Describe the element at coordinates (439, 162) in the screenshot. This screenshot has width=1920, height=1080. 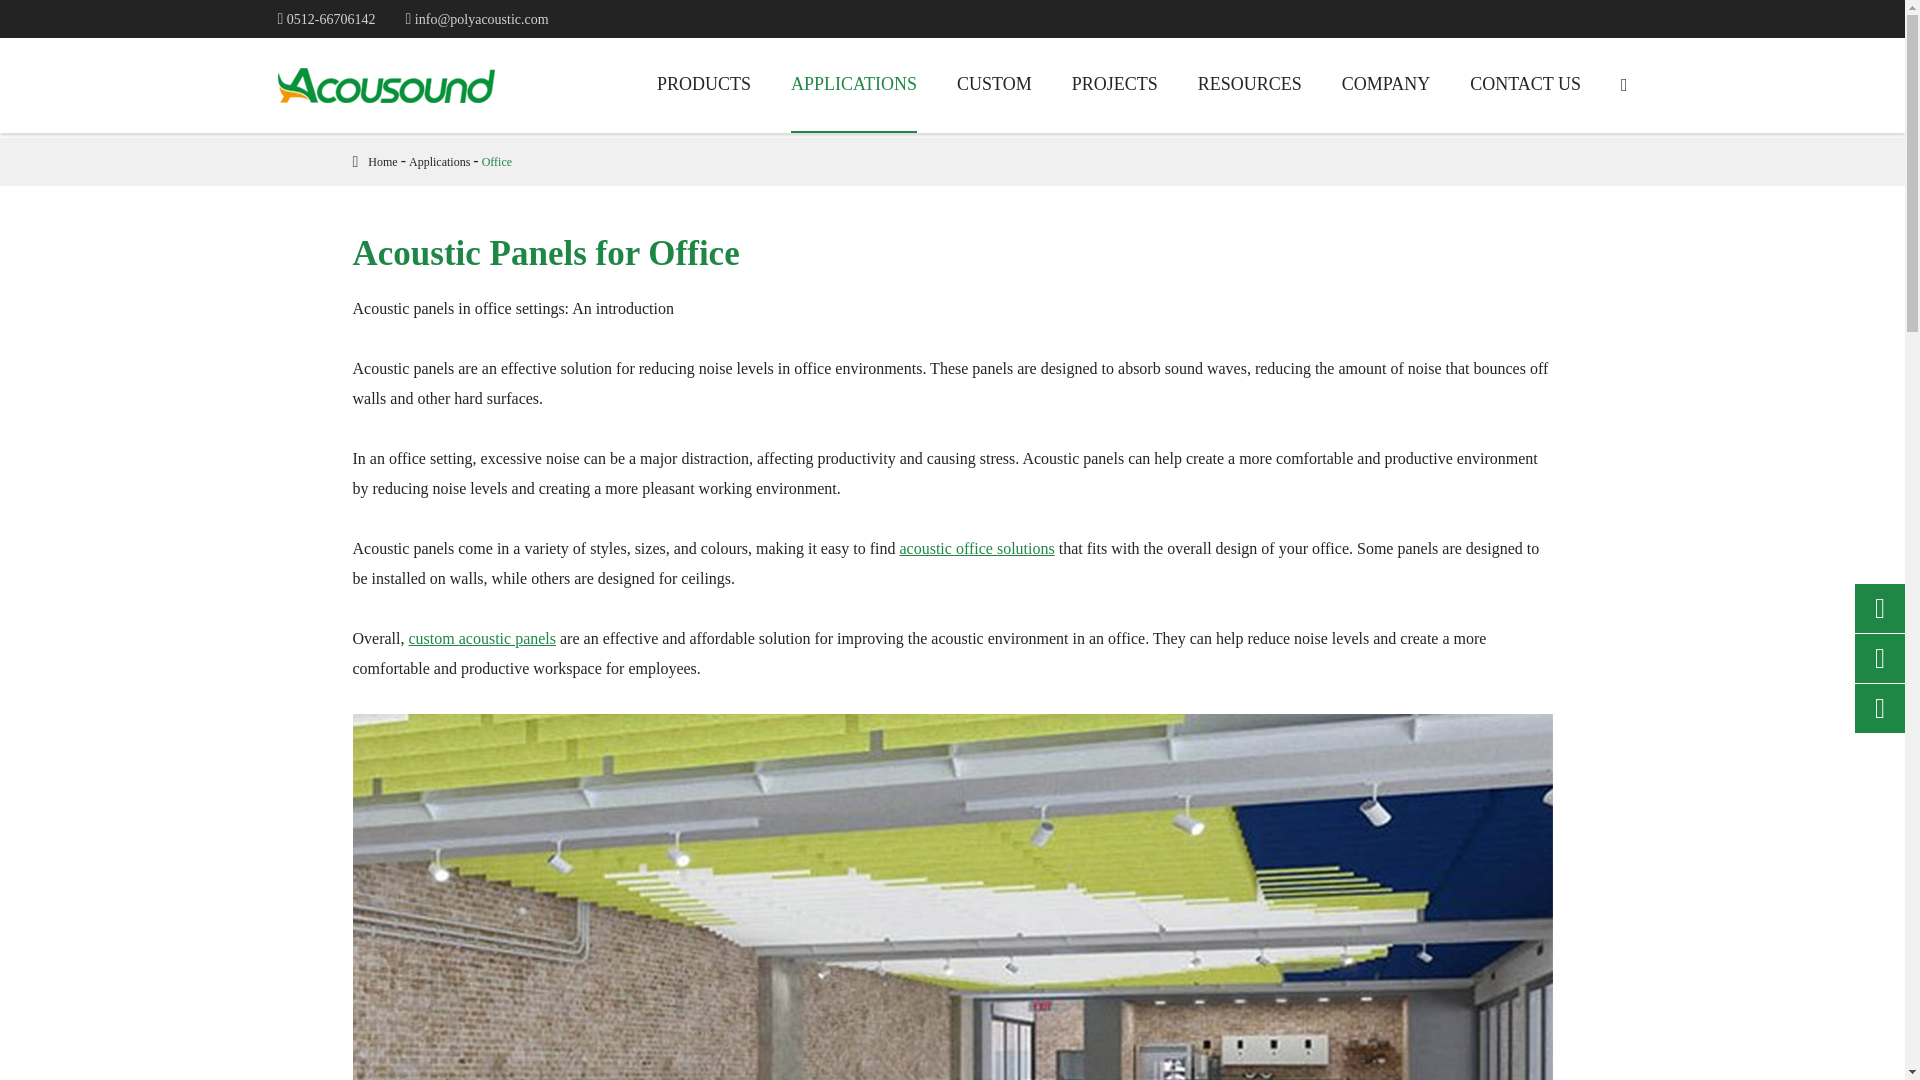
I see `Applications` at that location.